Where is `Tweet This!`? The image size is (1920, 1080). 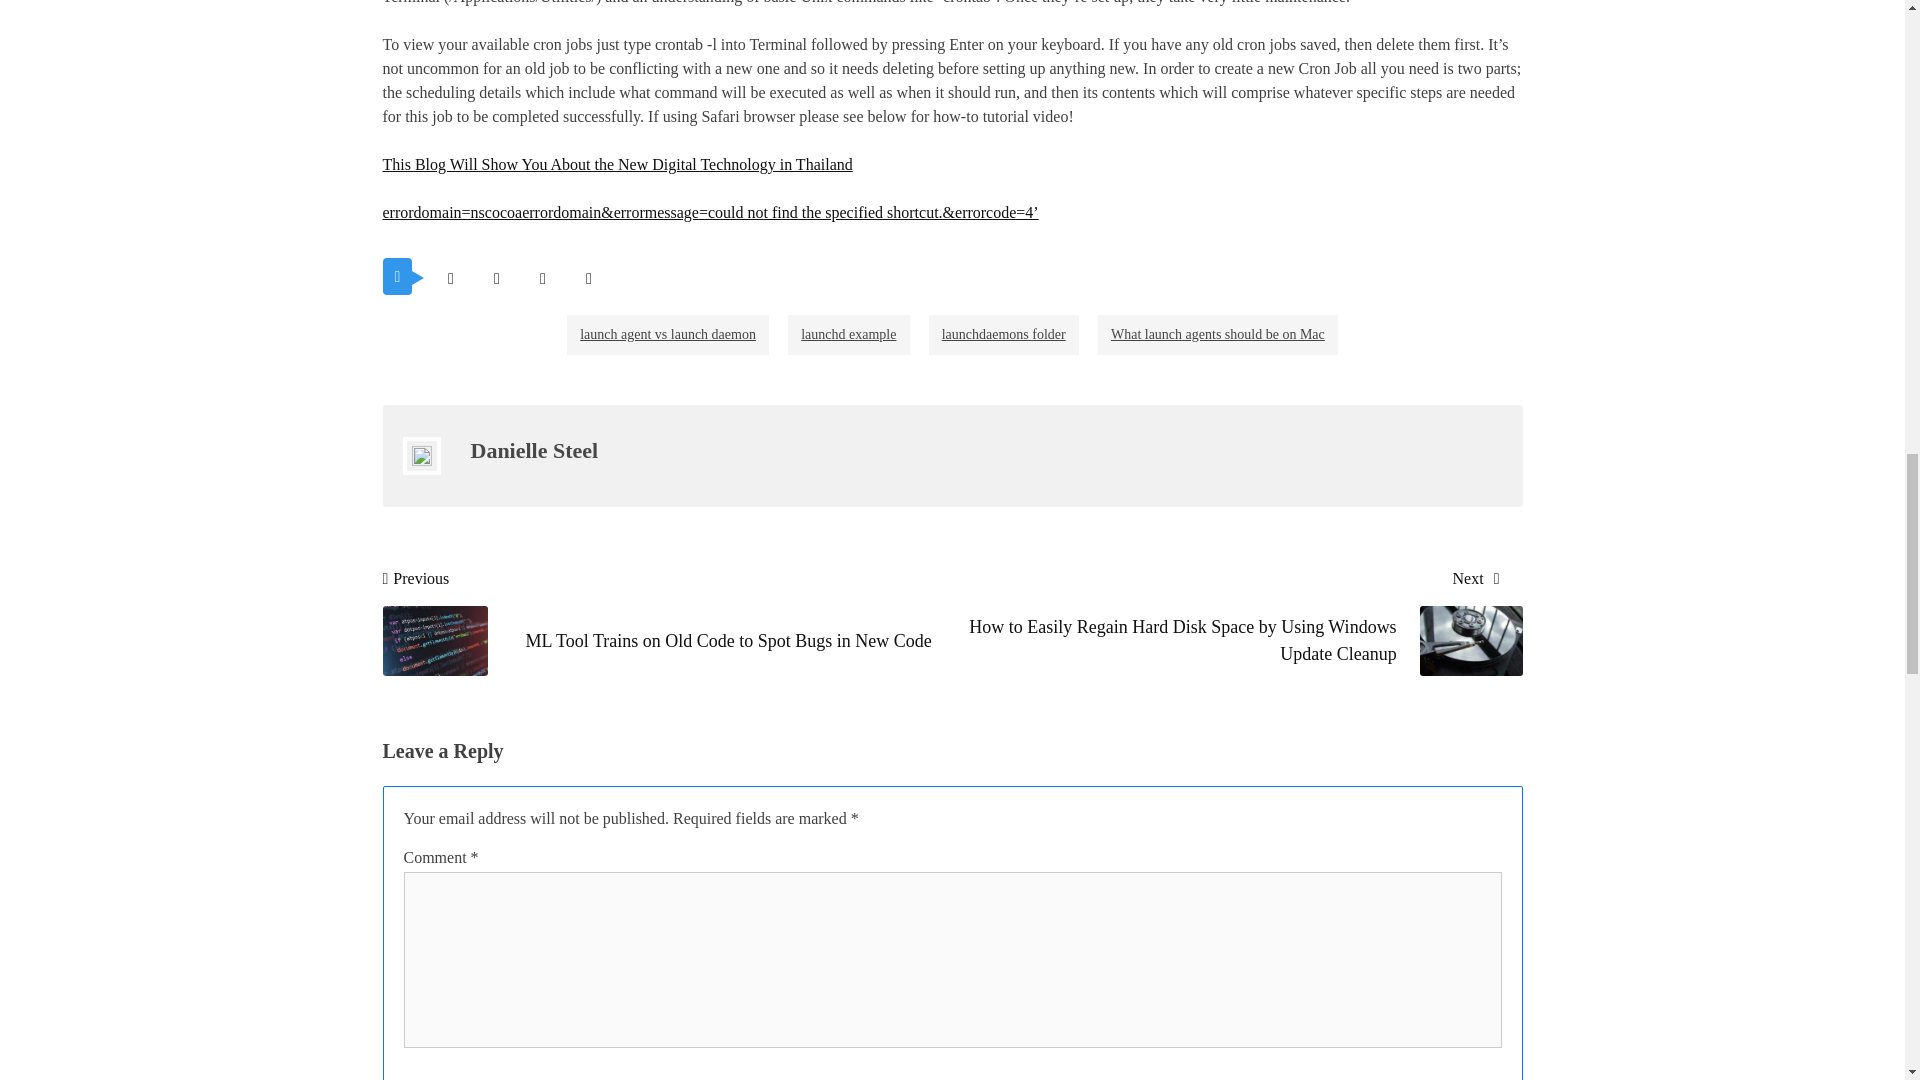 Tweet This! is located at coordinates (450, 278).